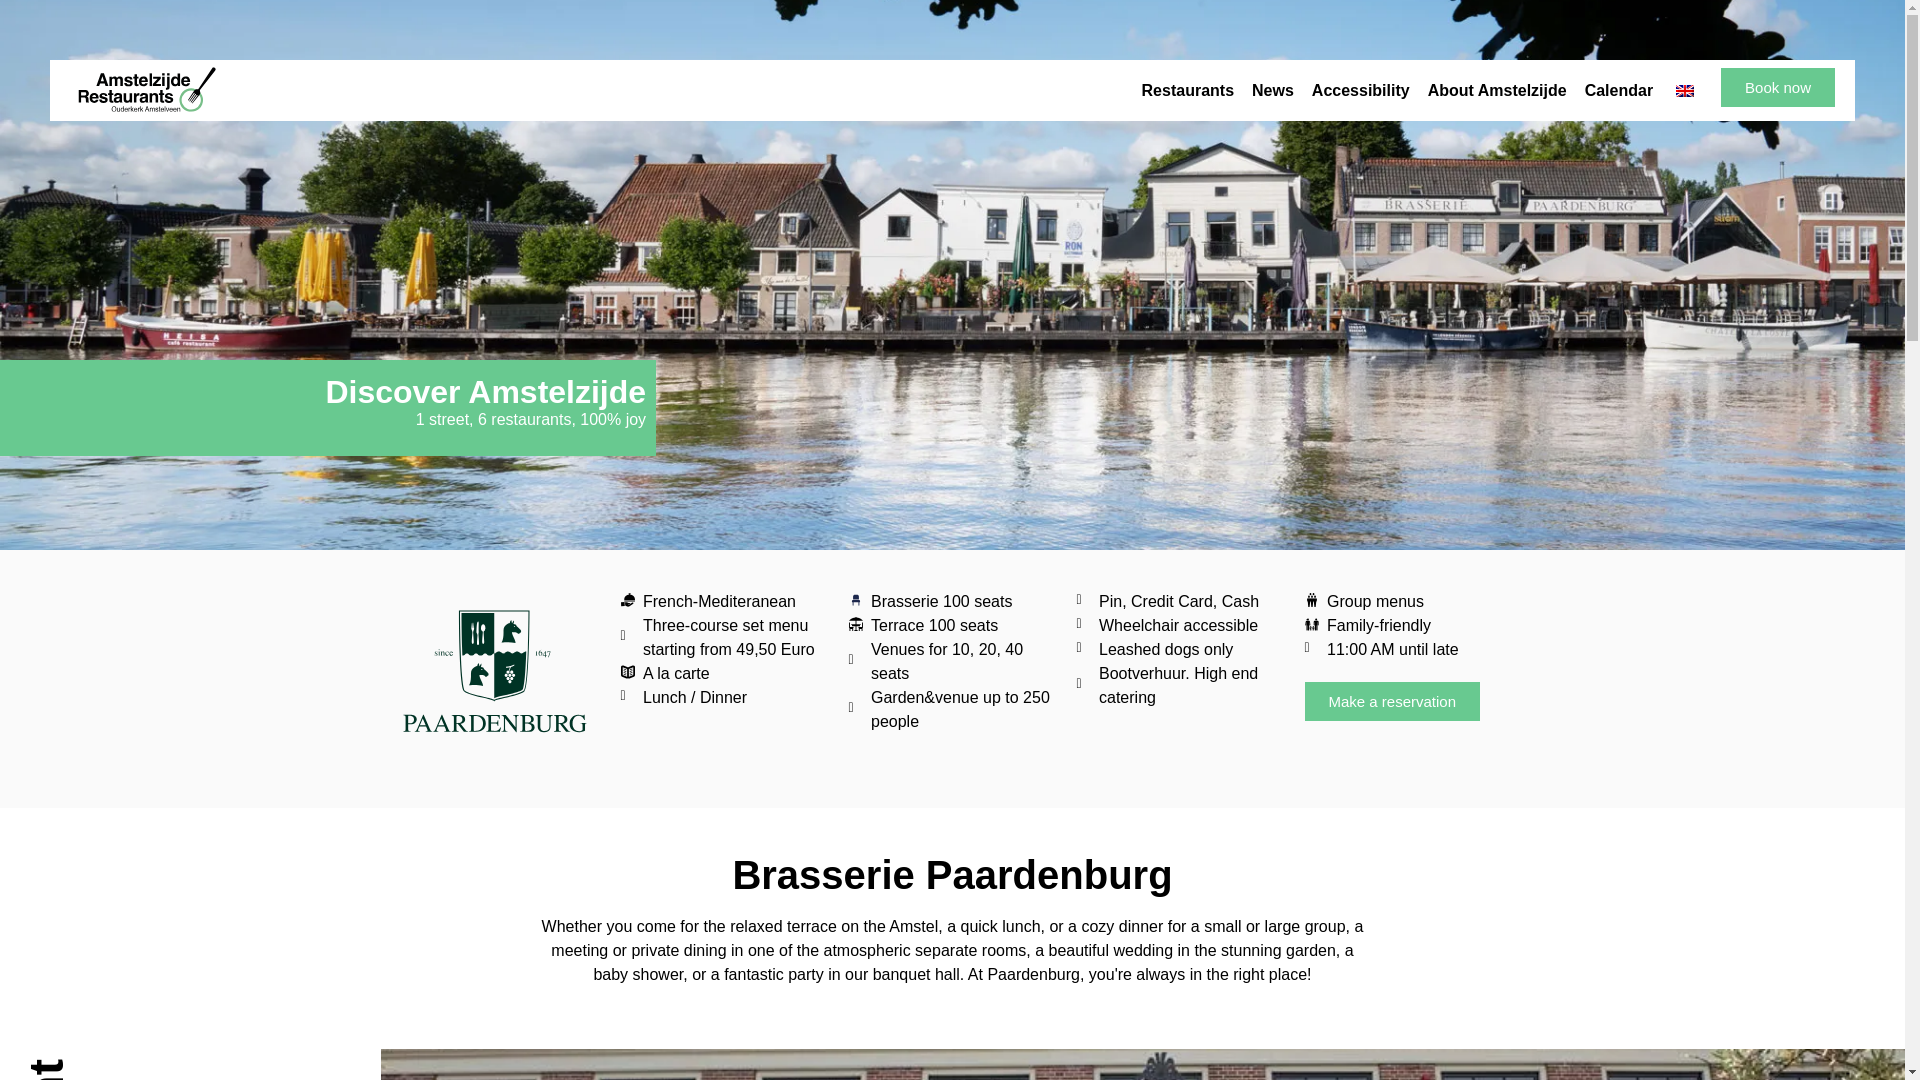 The width and height of the screenshot is (1920, 1080). What do you see at coordinates (1272, 91) in the screenshot?
I see `News` at bounding box center [1272, 91].